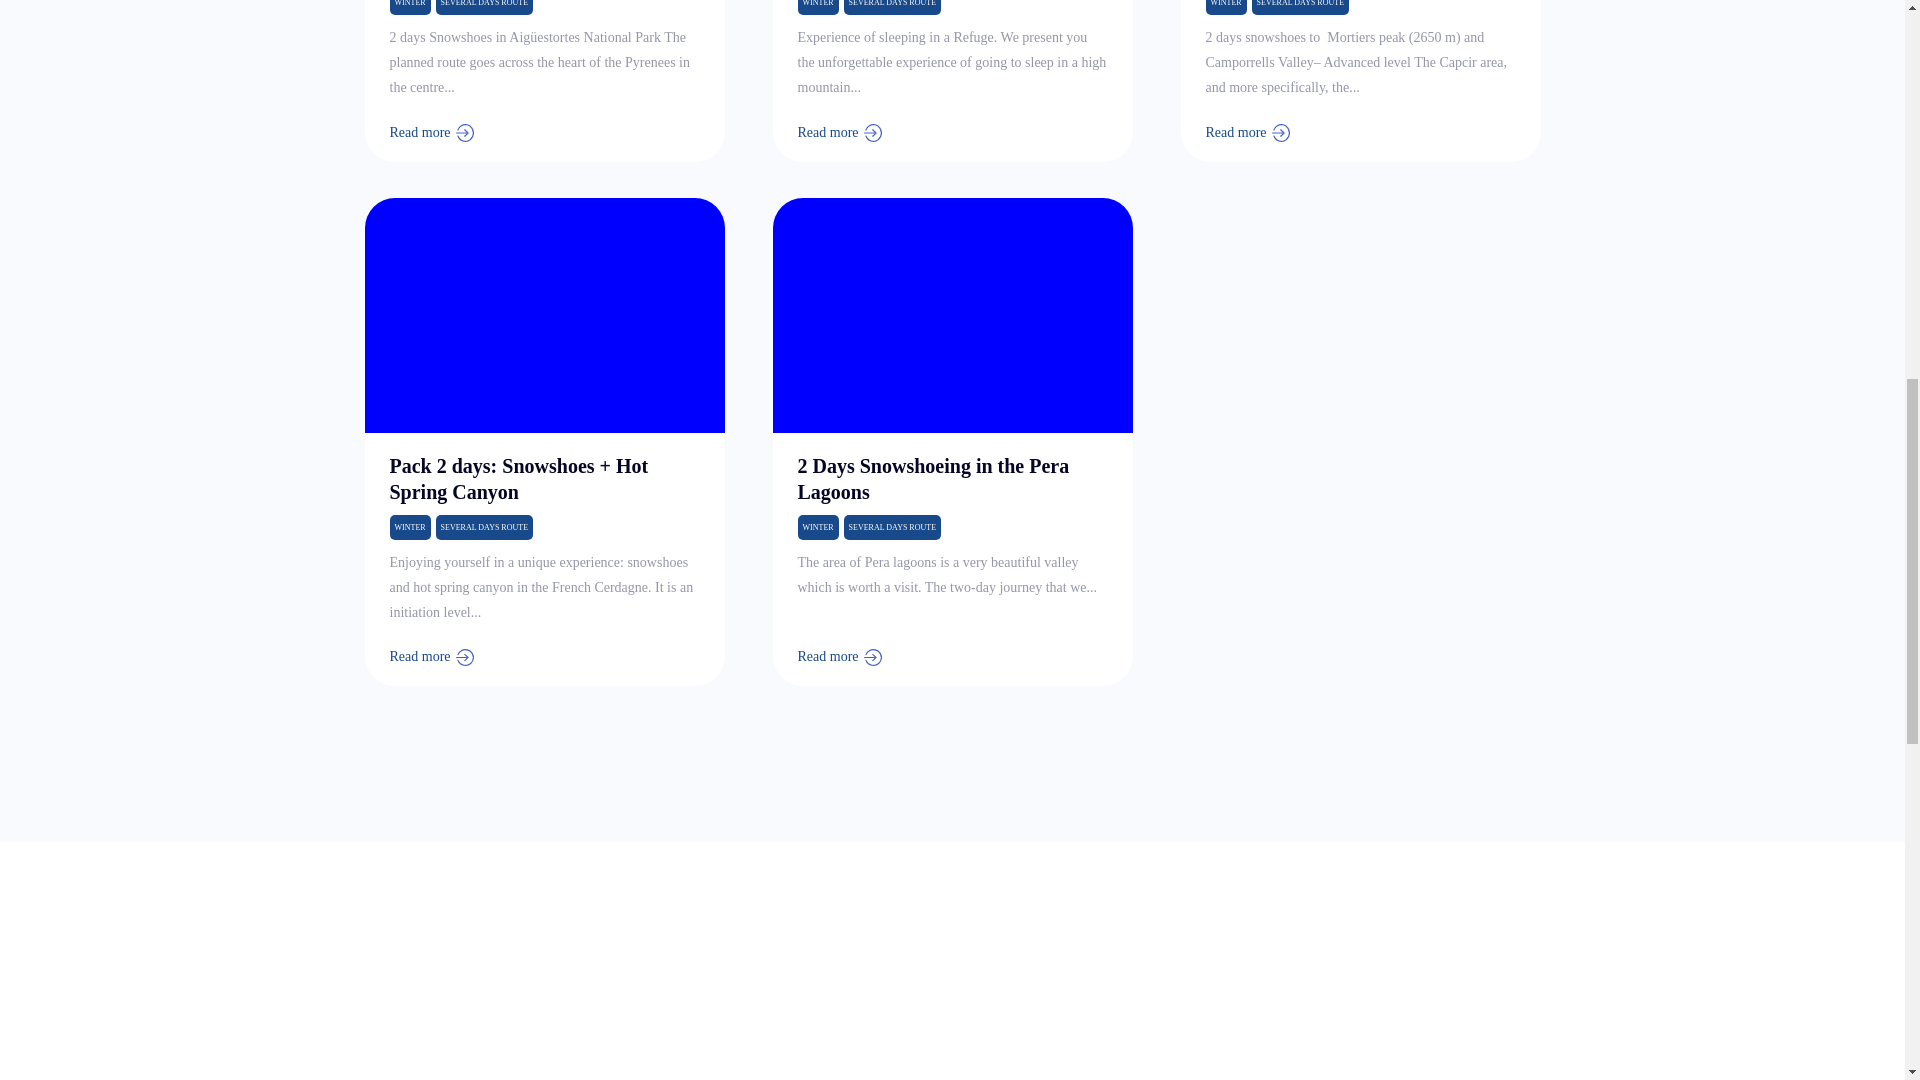 The width and height of the screenshot is (1920, 1080). I want to click on SEVERAL DAYS ROUTE, so click(484, 528).